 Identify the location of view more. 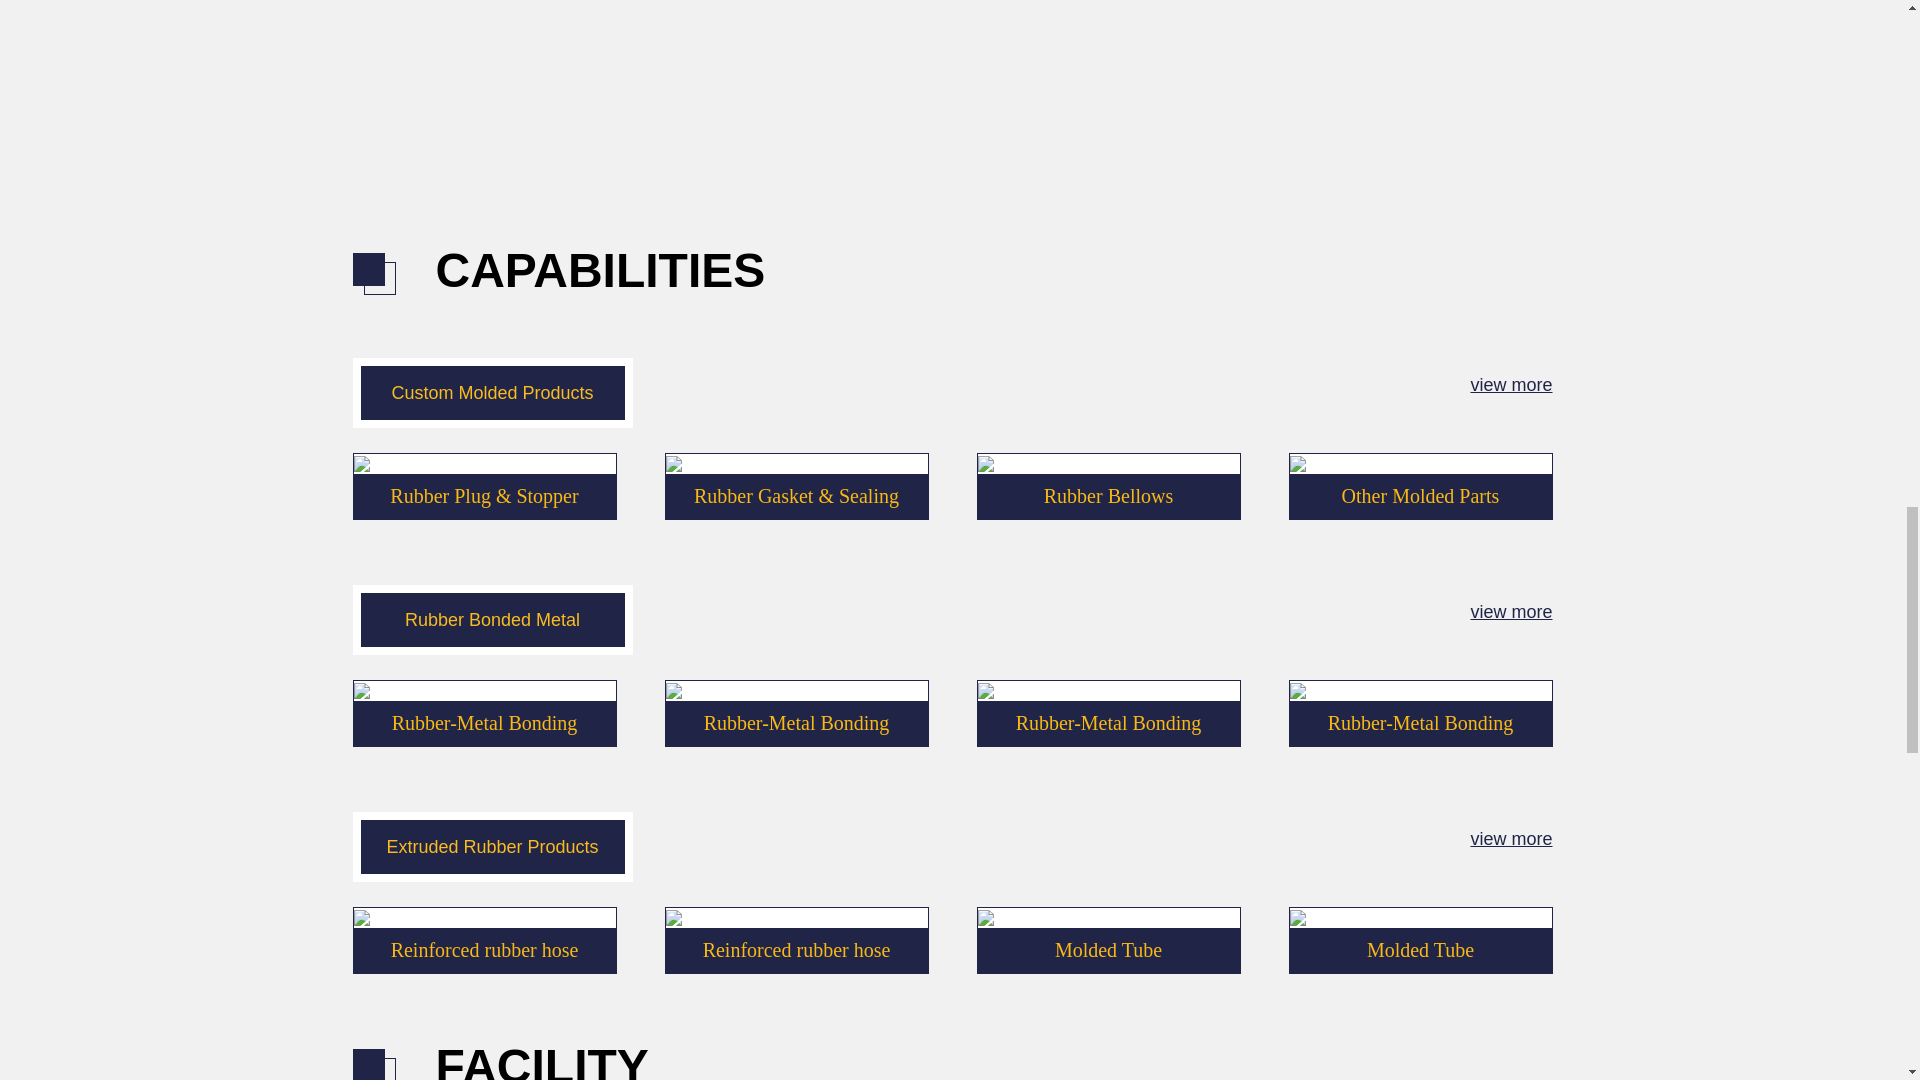
(1510, 384).